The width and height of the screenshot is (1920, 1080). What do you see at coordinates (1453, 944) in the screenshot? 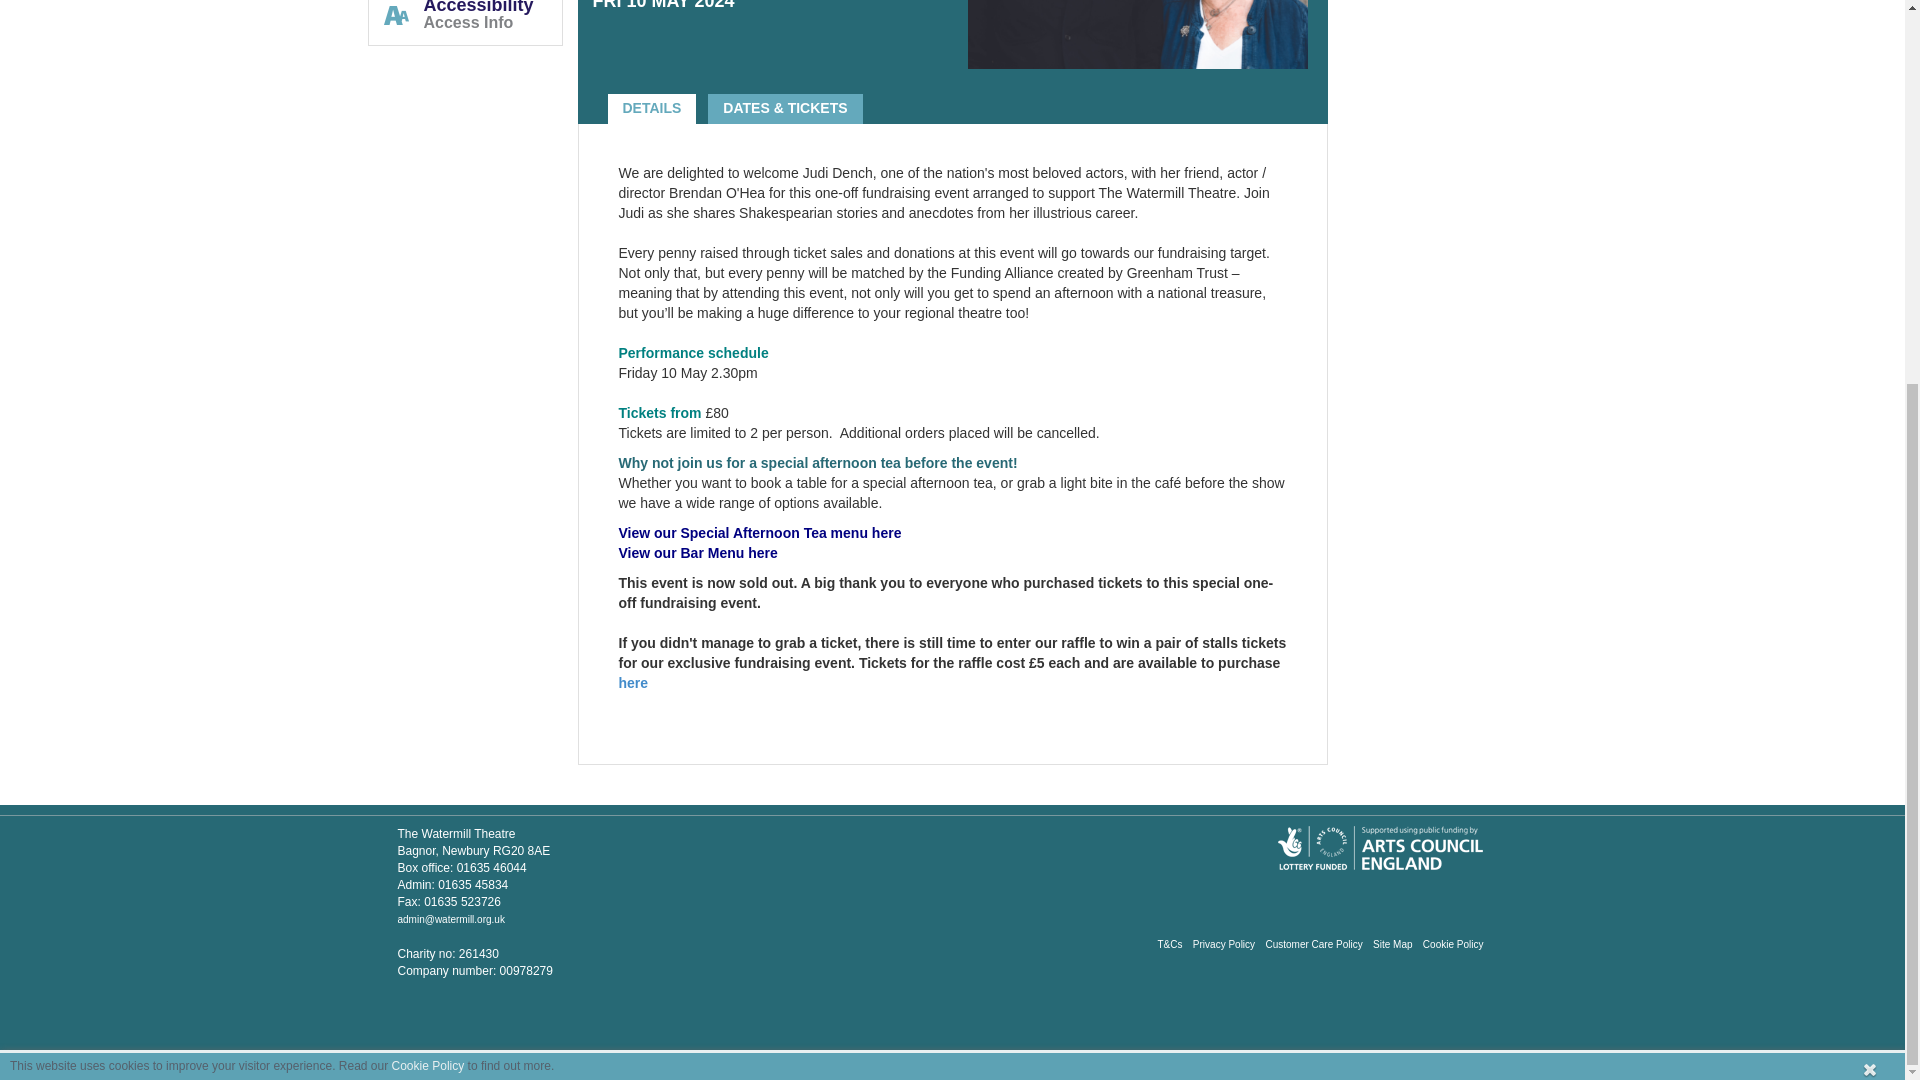
I see `Cookie Policy` at bounding box center [1453, 944].